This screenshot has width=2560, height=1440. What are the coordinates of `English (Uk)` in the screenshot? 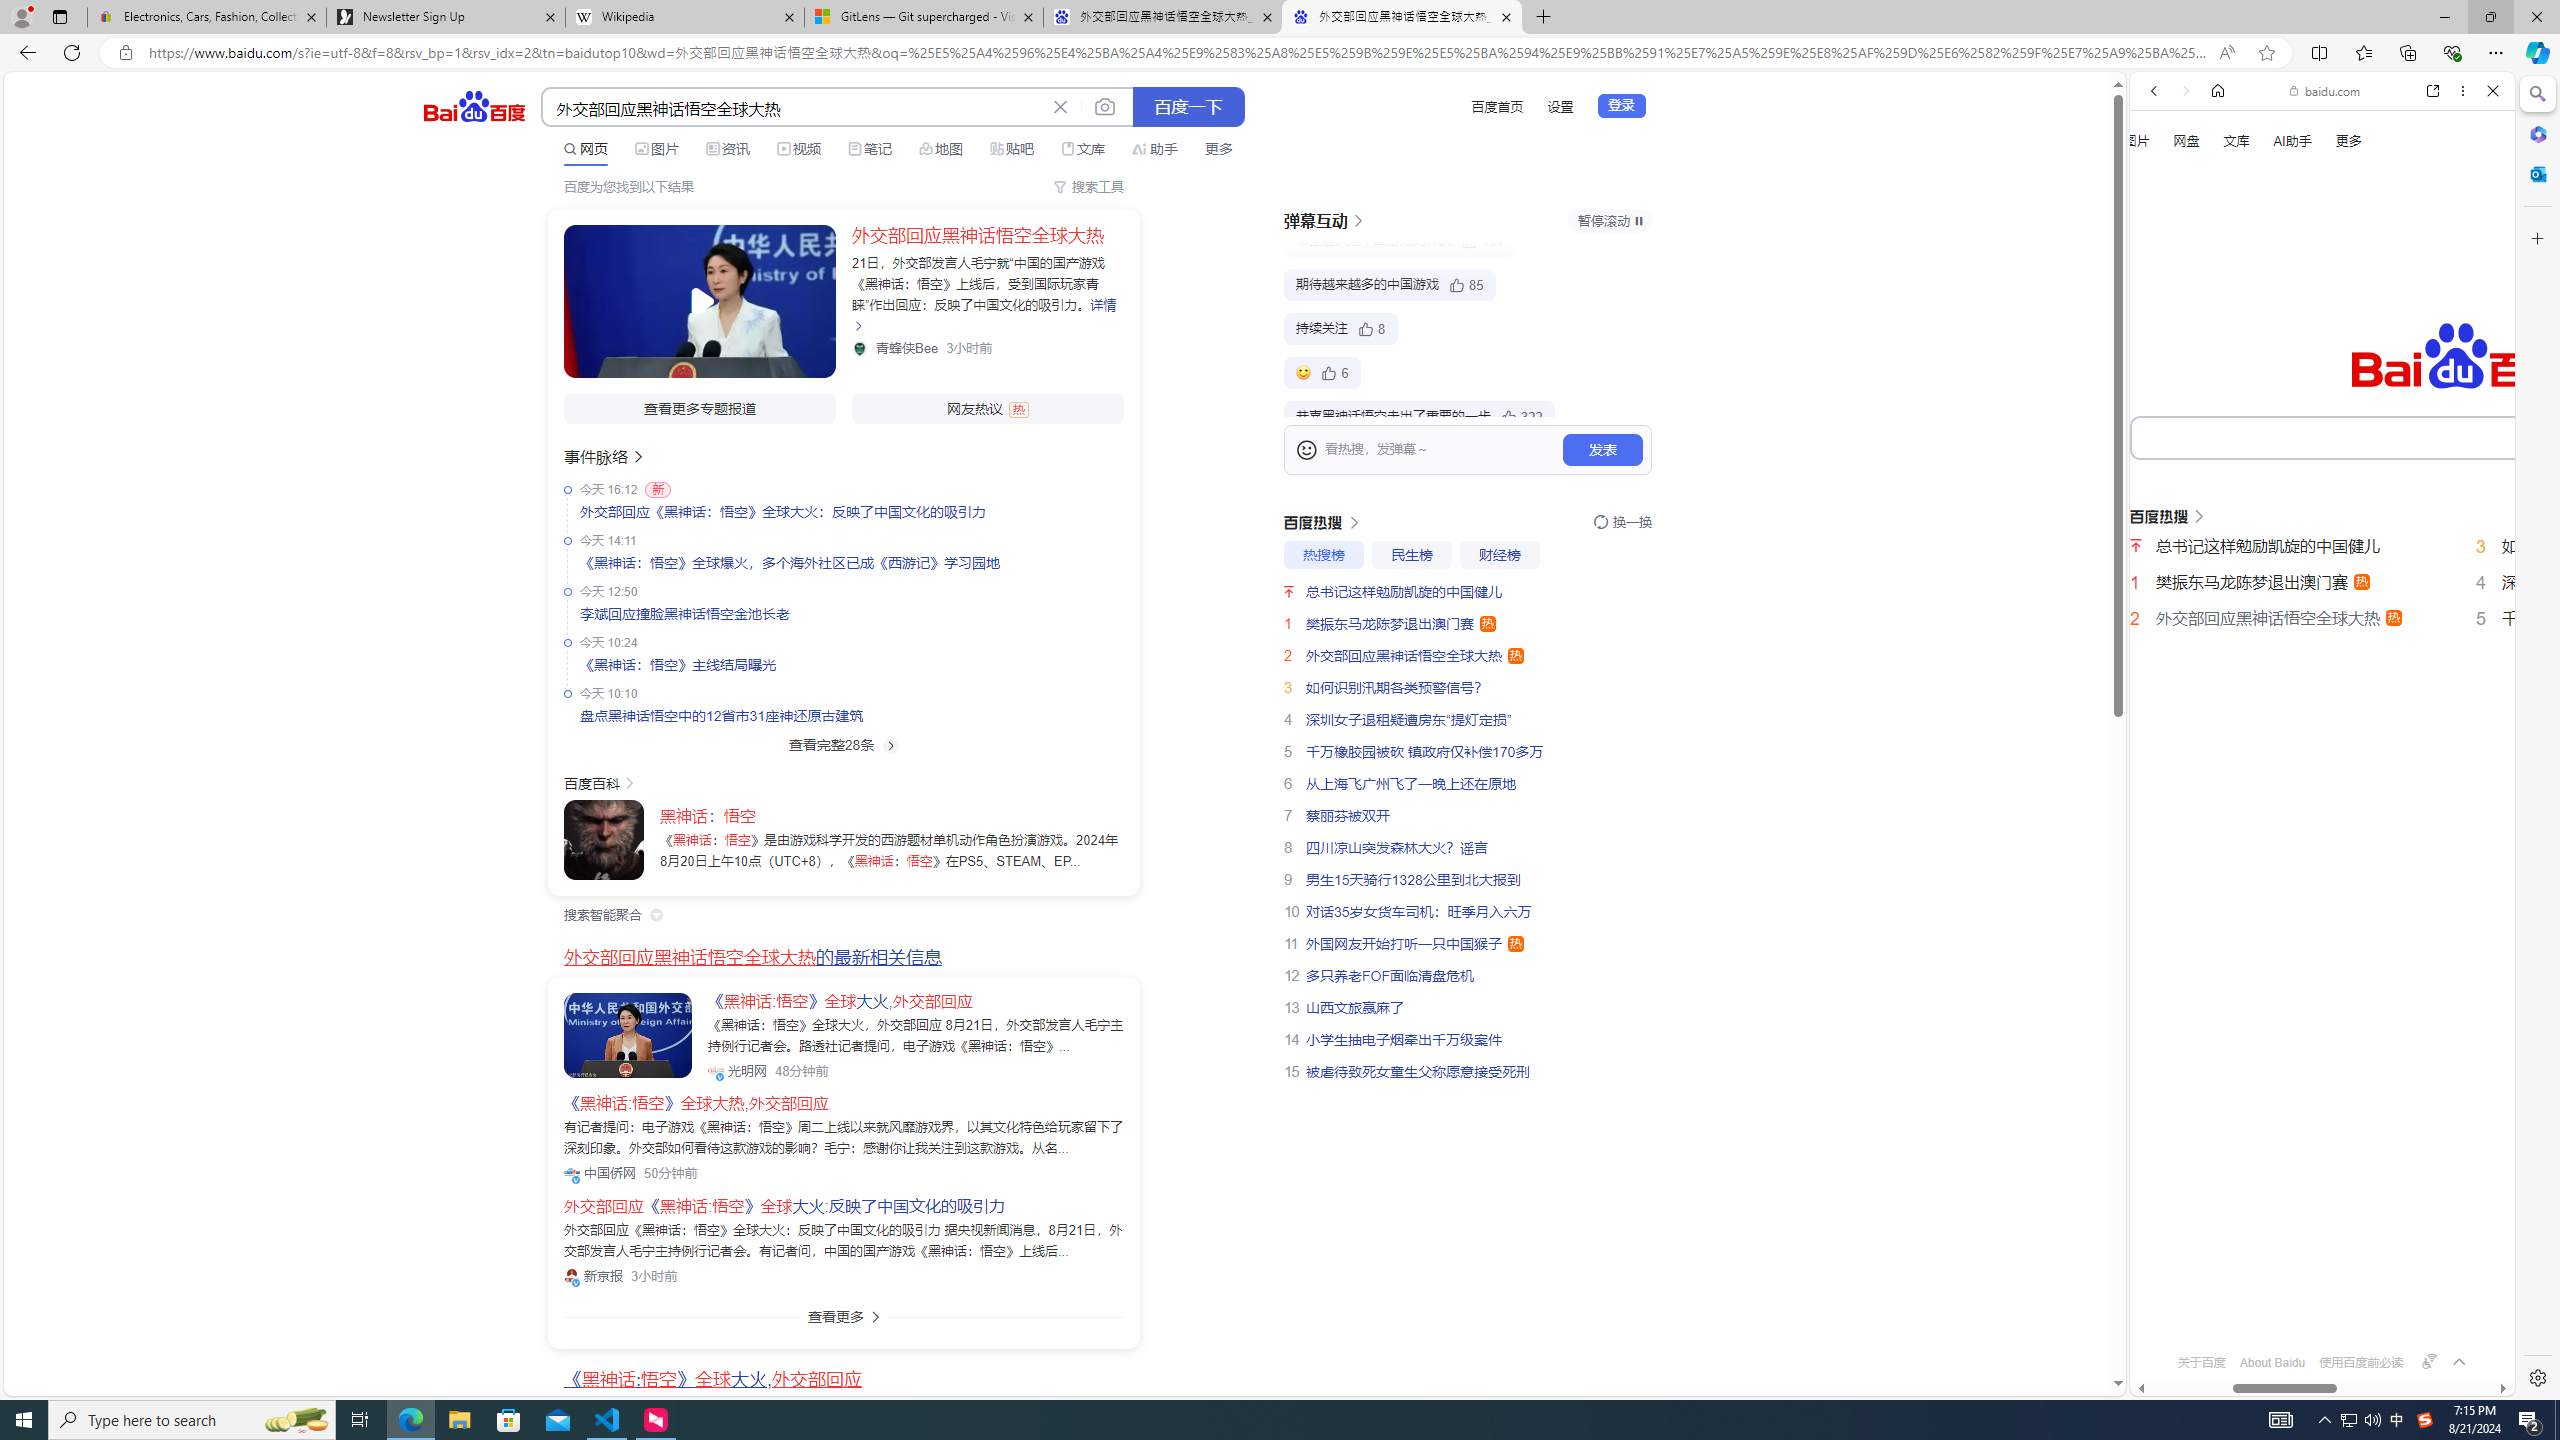 It's located at (2322, 622).